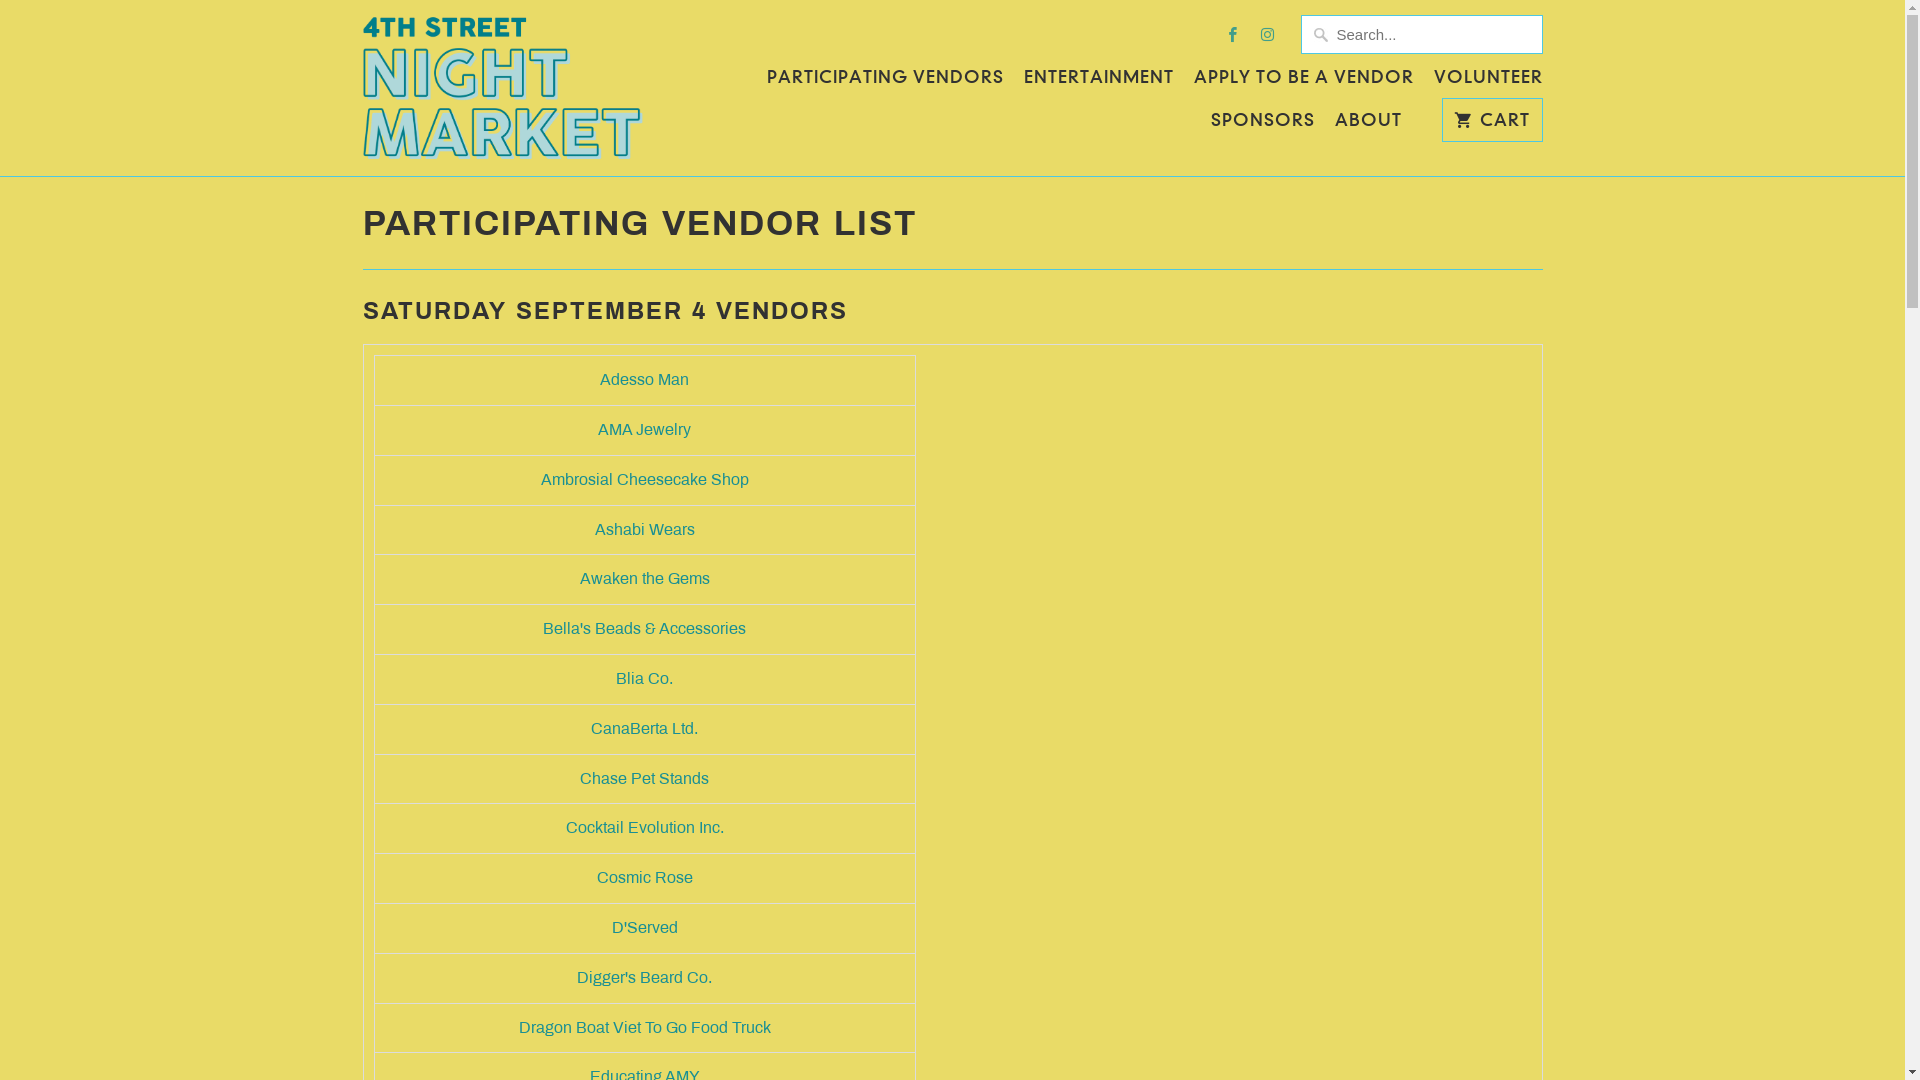  I want to click on Blia Co., so click(644, 678).